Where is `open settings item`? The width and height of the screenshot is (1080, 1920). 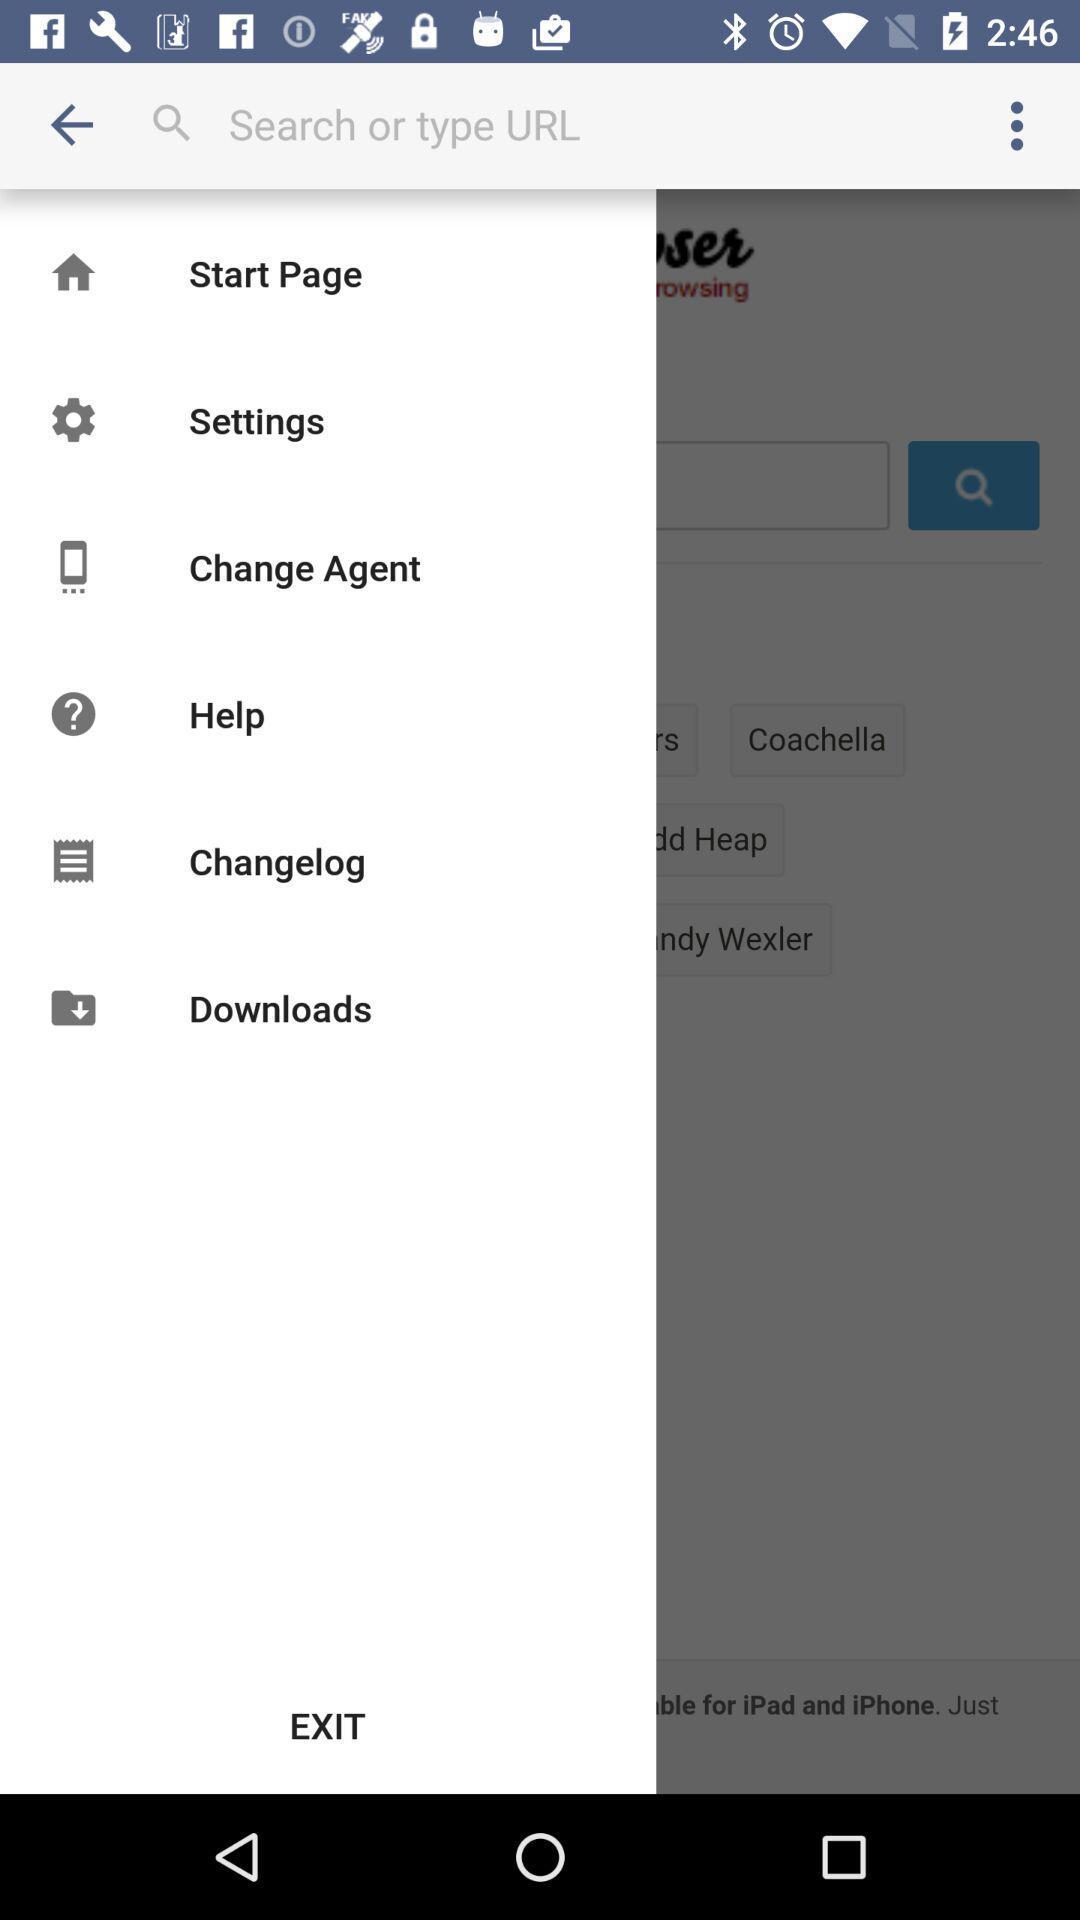
open settings item is located at coordinates (256, 420).